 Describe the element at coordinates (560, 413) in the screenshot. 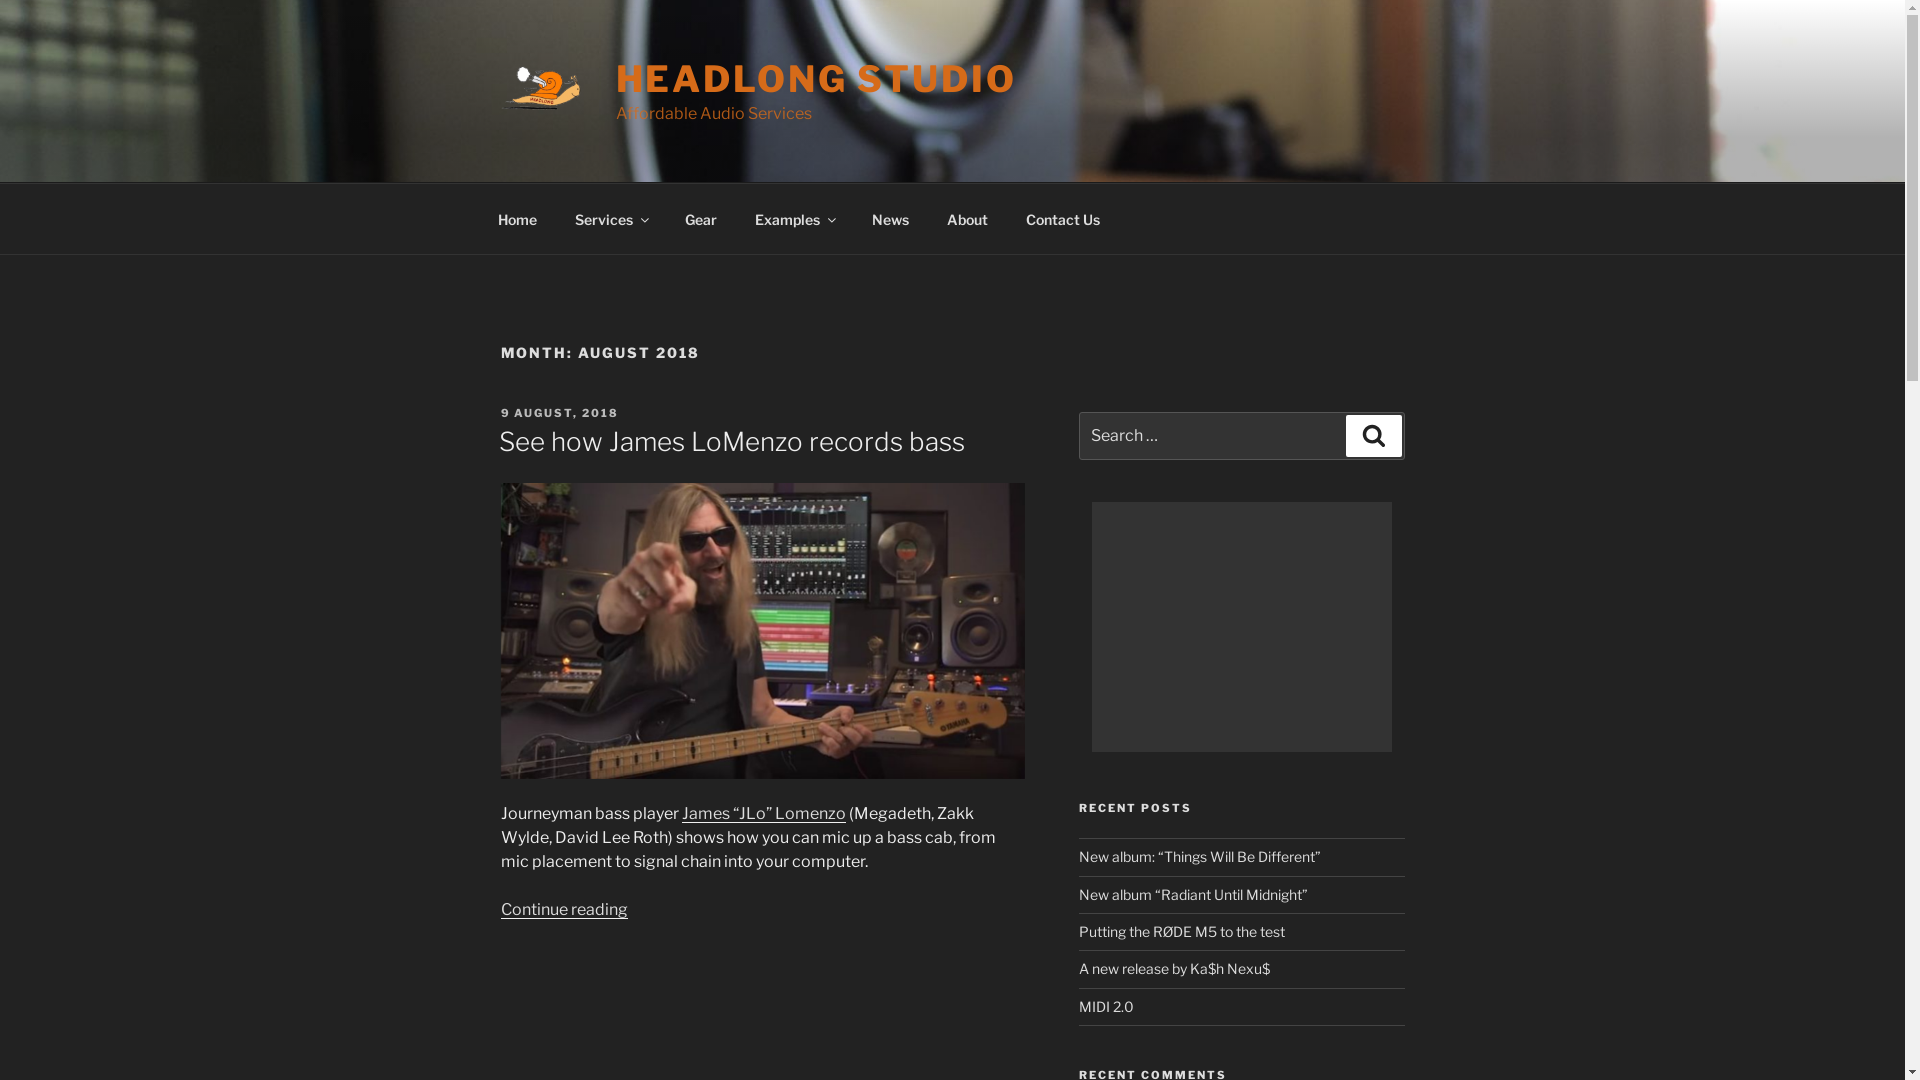

I see `9 AUGUST, 2018` at that location.